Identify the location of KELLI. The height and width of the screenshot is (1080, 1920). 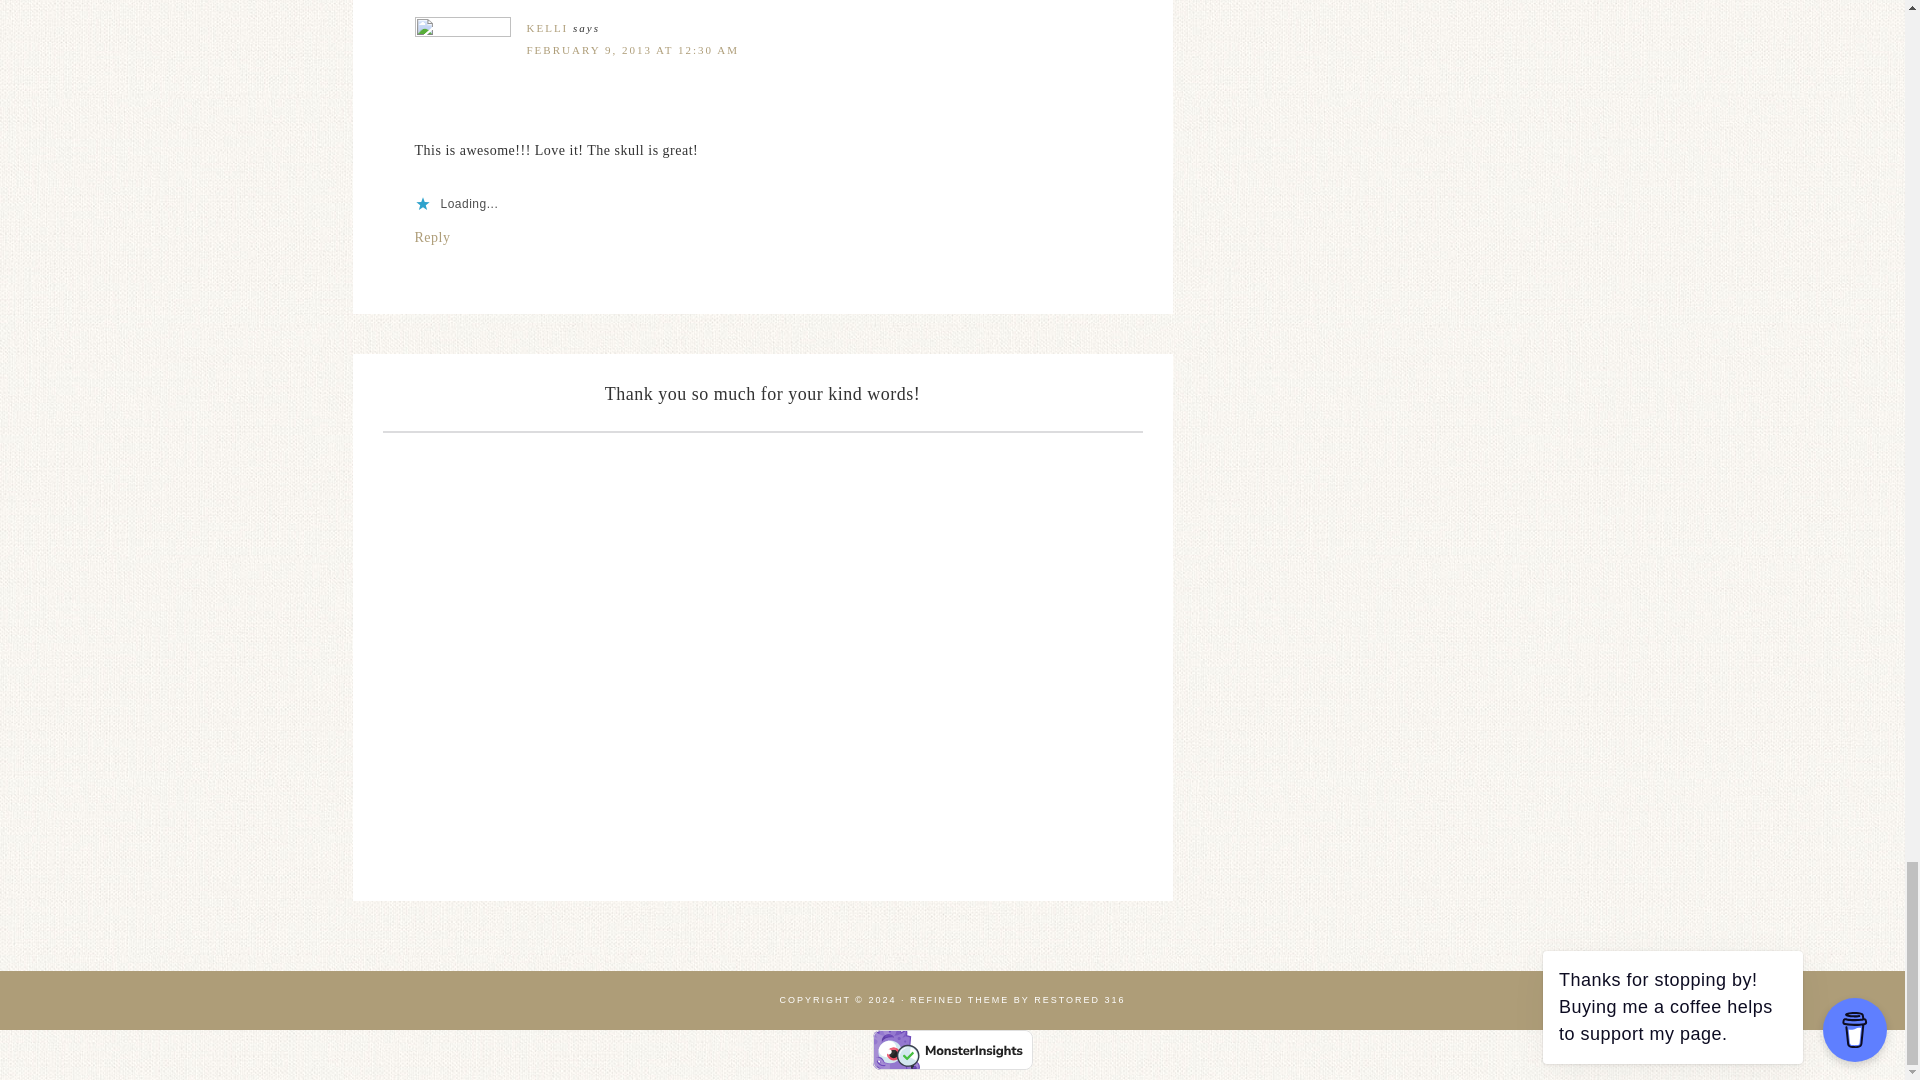
(547, 27).